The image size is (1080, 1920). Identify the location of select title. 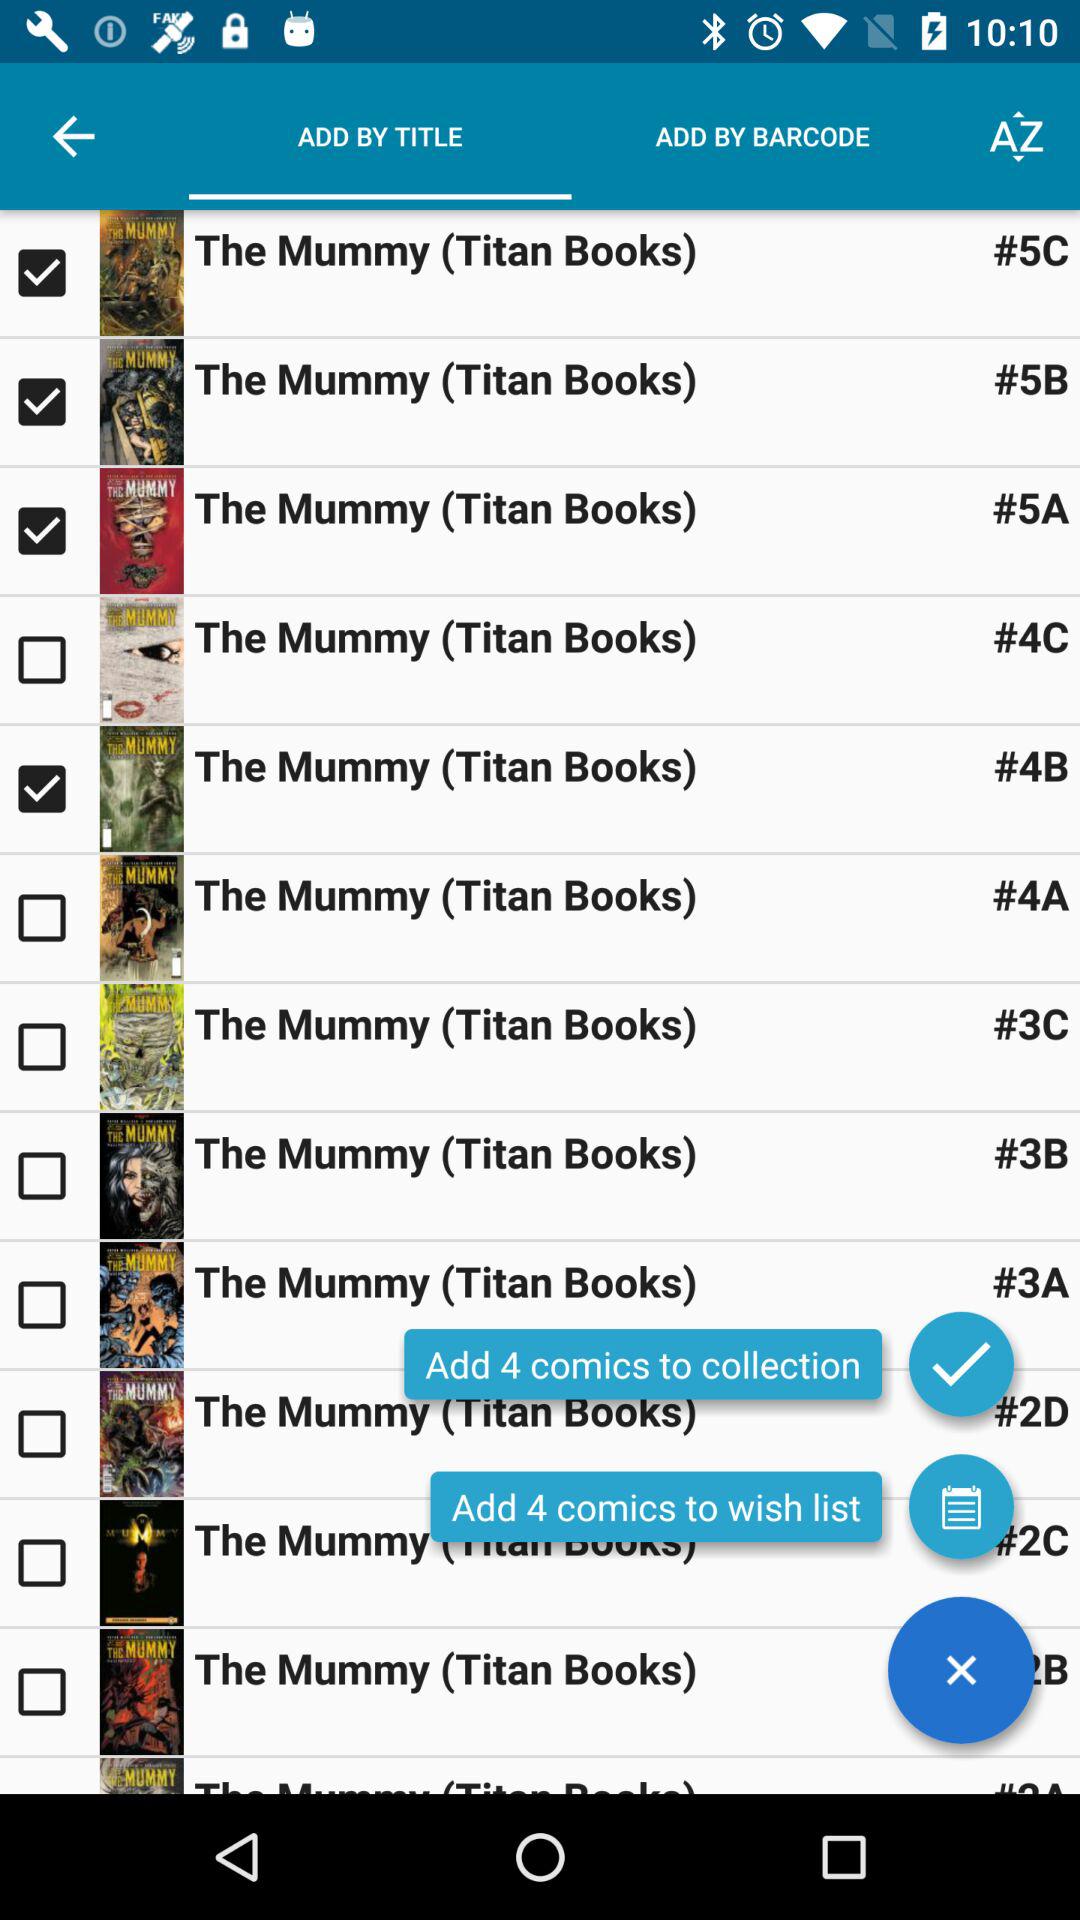
(50, 531).